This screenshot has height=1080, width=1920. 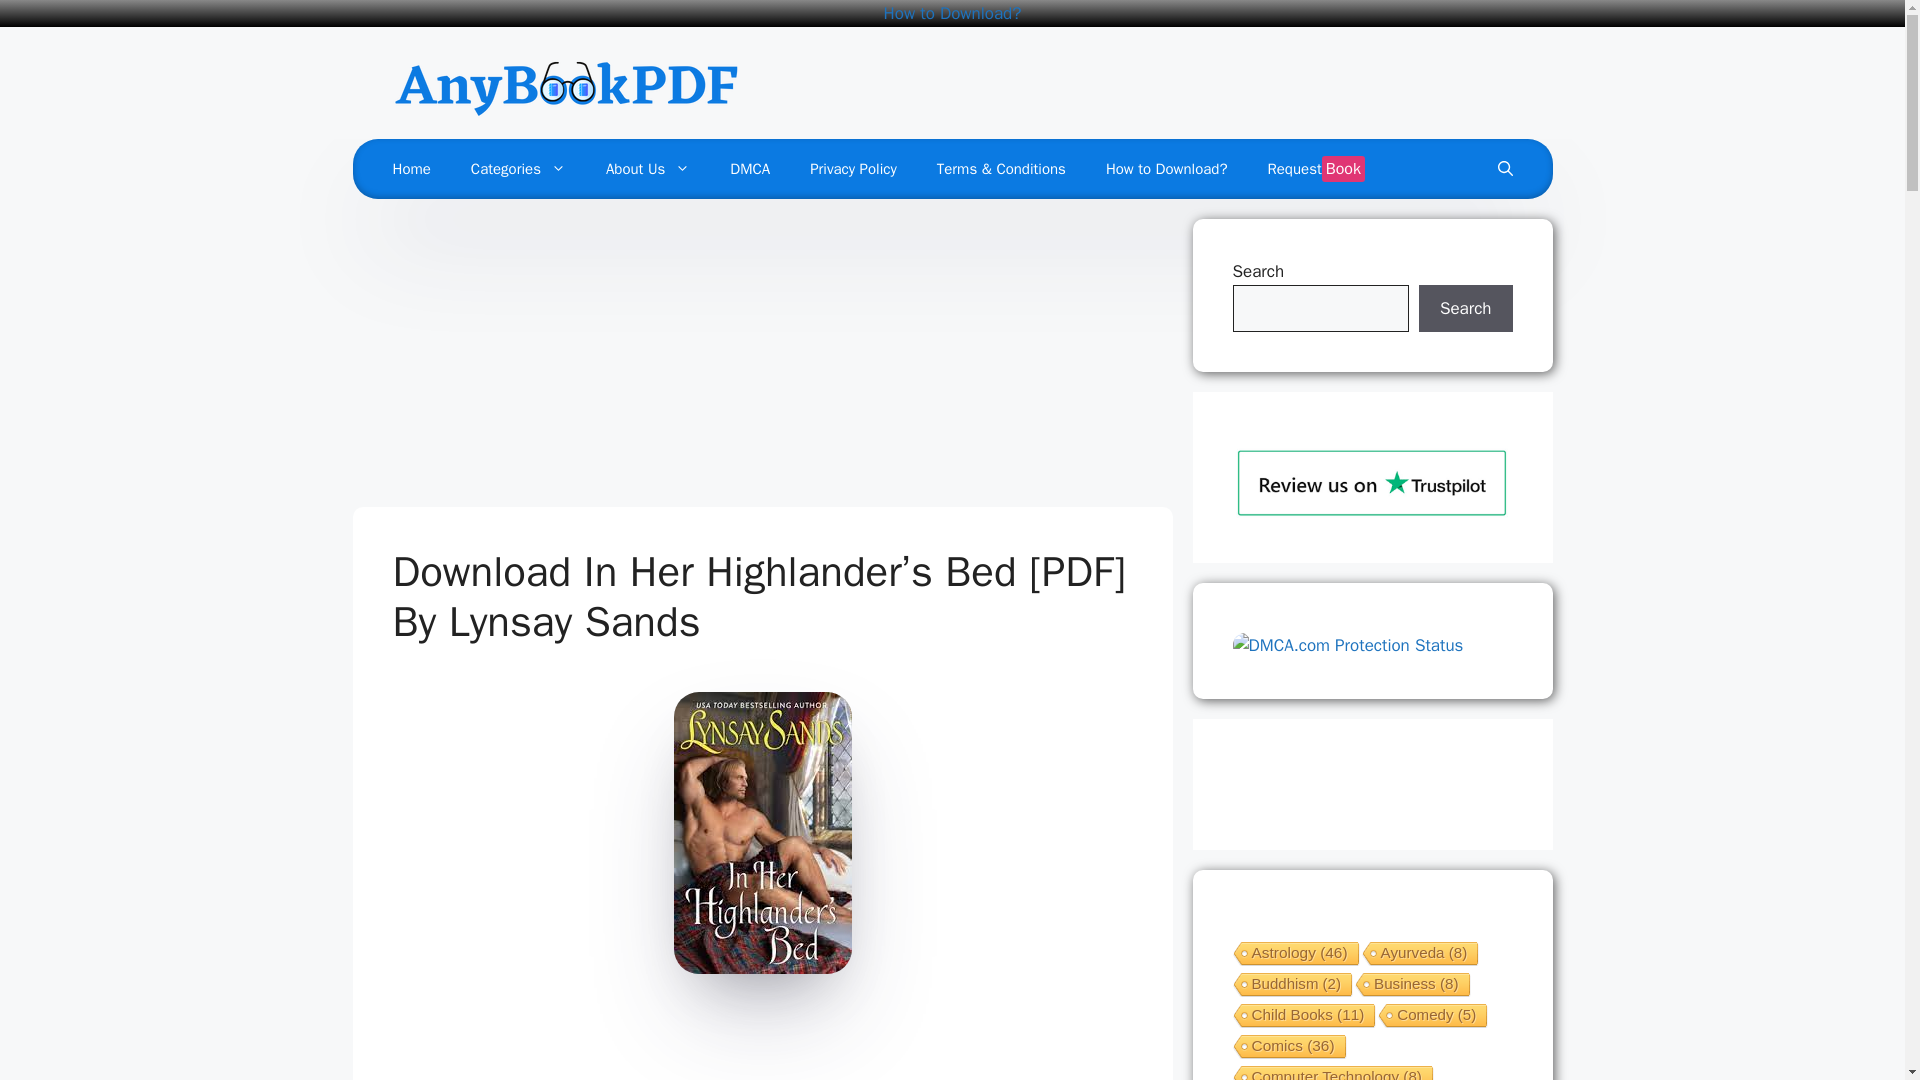 What do you see at coordinates (518, 168) in the screenshot?
I see `Categories` at bounding box center [518, 168].